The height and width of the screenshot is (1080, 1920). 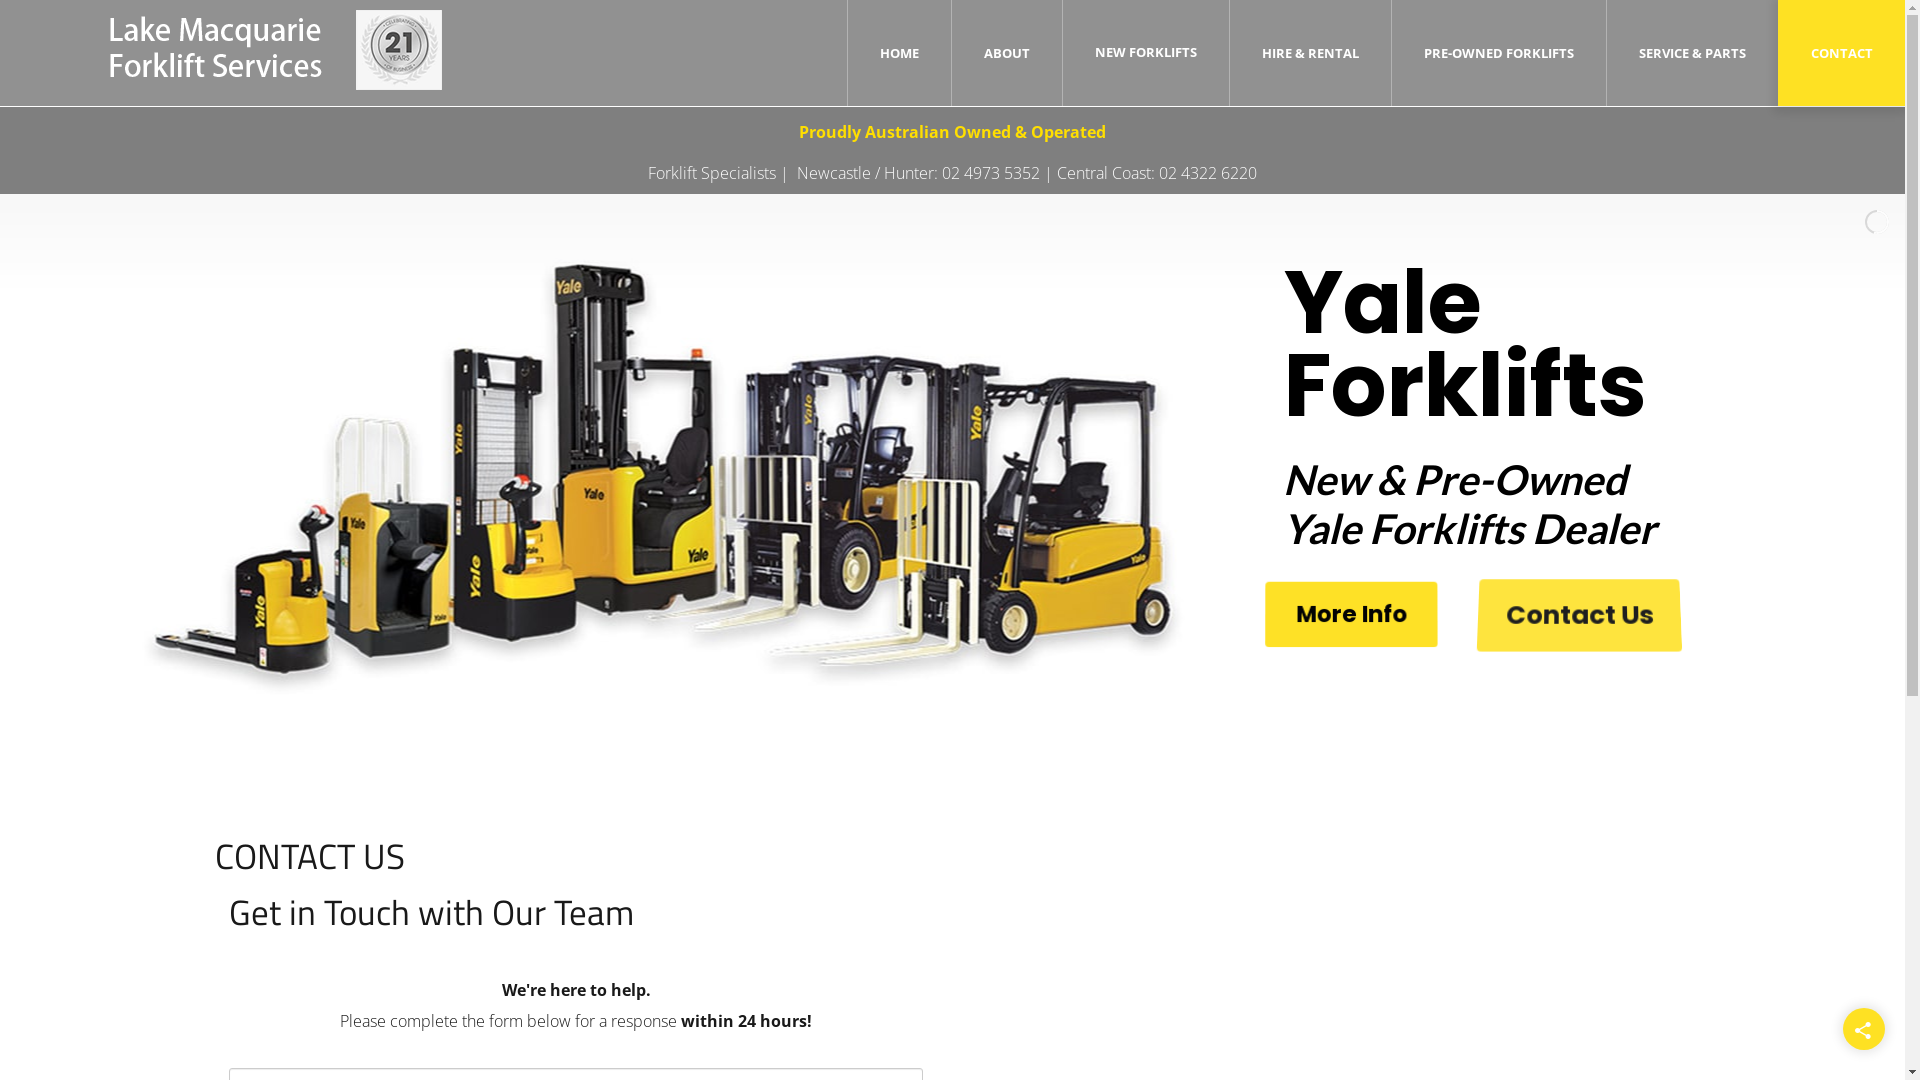 I want to click on SERVICE & PARTS, so click(x=1692, y=53).